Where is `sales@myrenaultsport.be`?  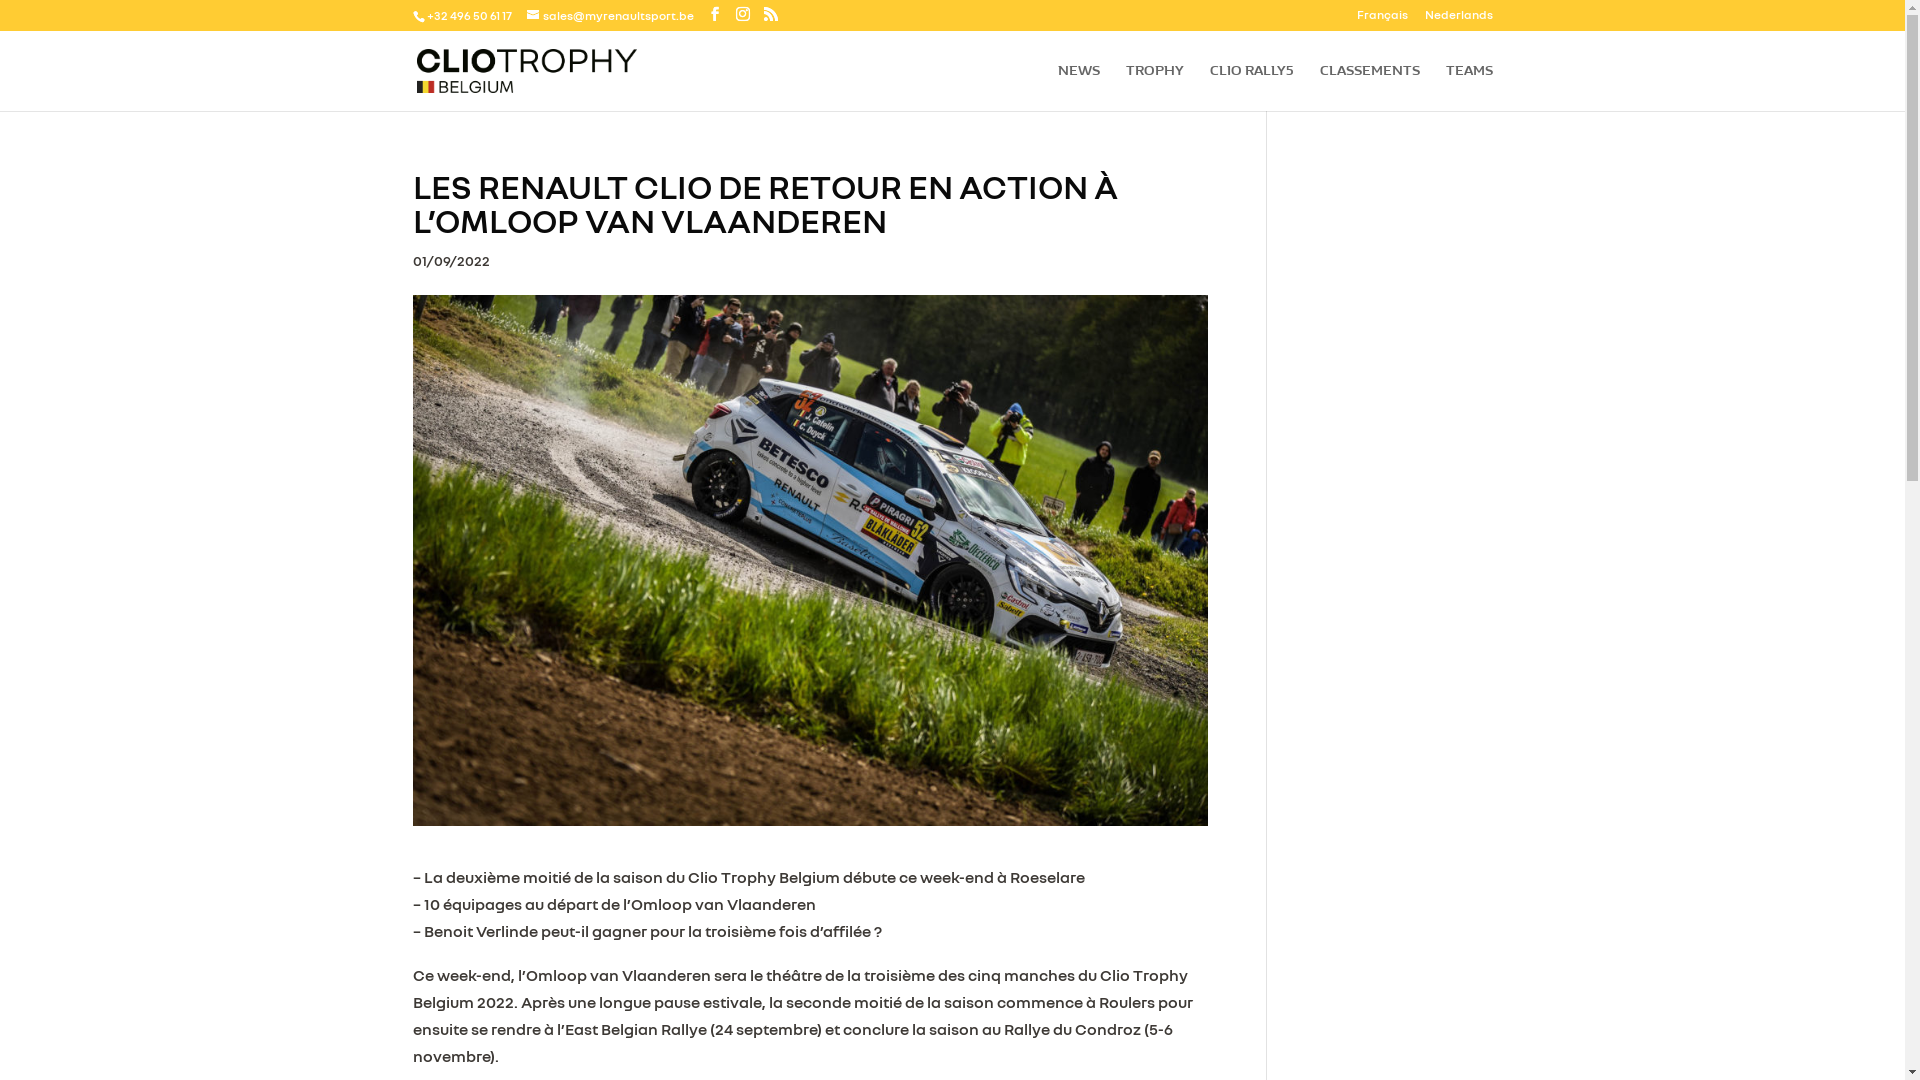
sales@myrenaultsport.be is located at coordinates (610, 16).